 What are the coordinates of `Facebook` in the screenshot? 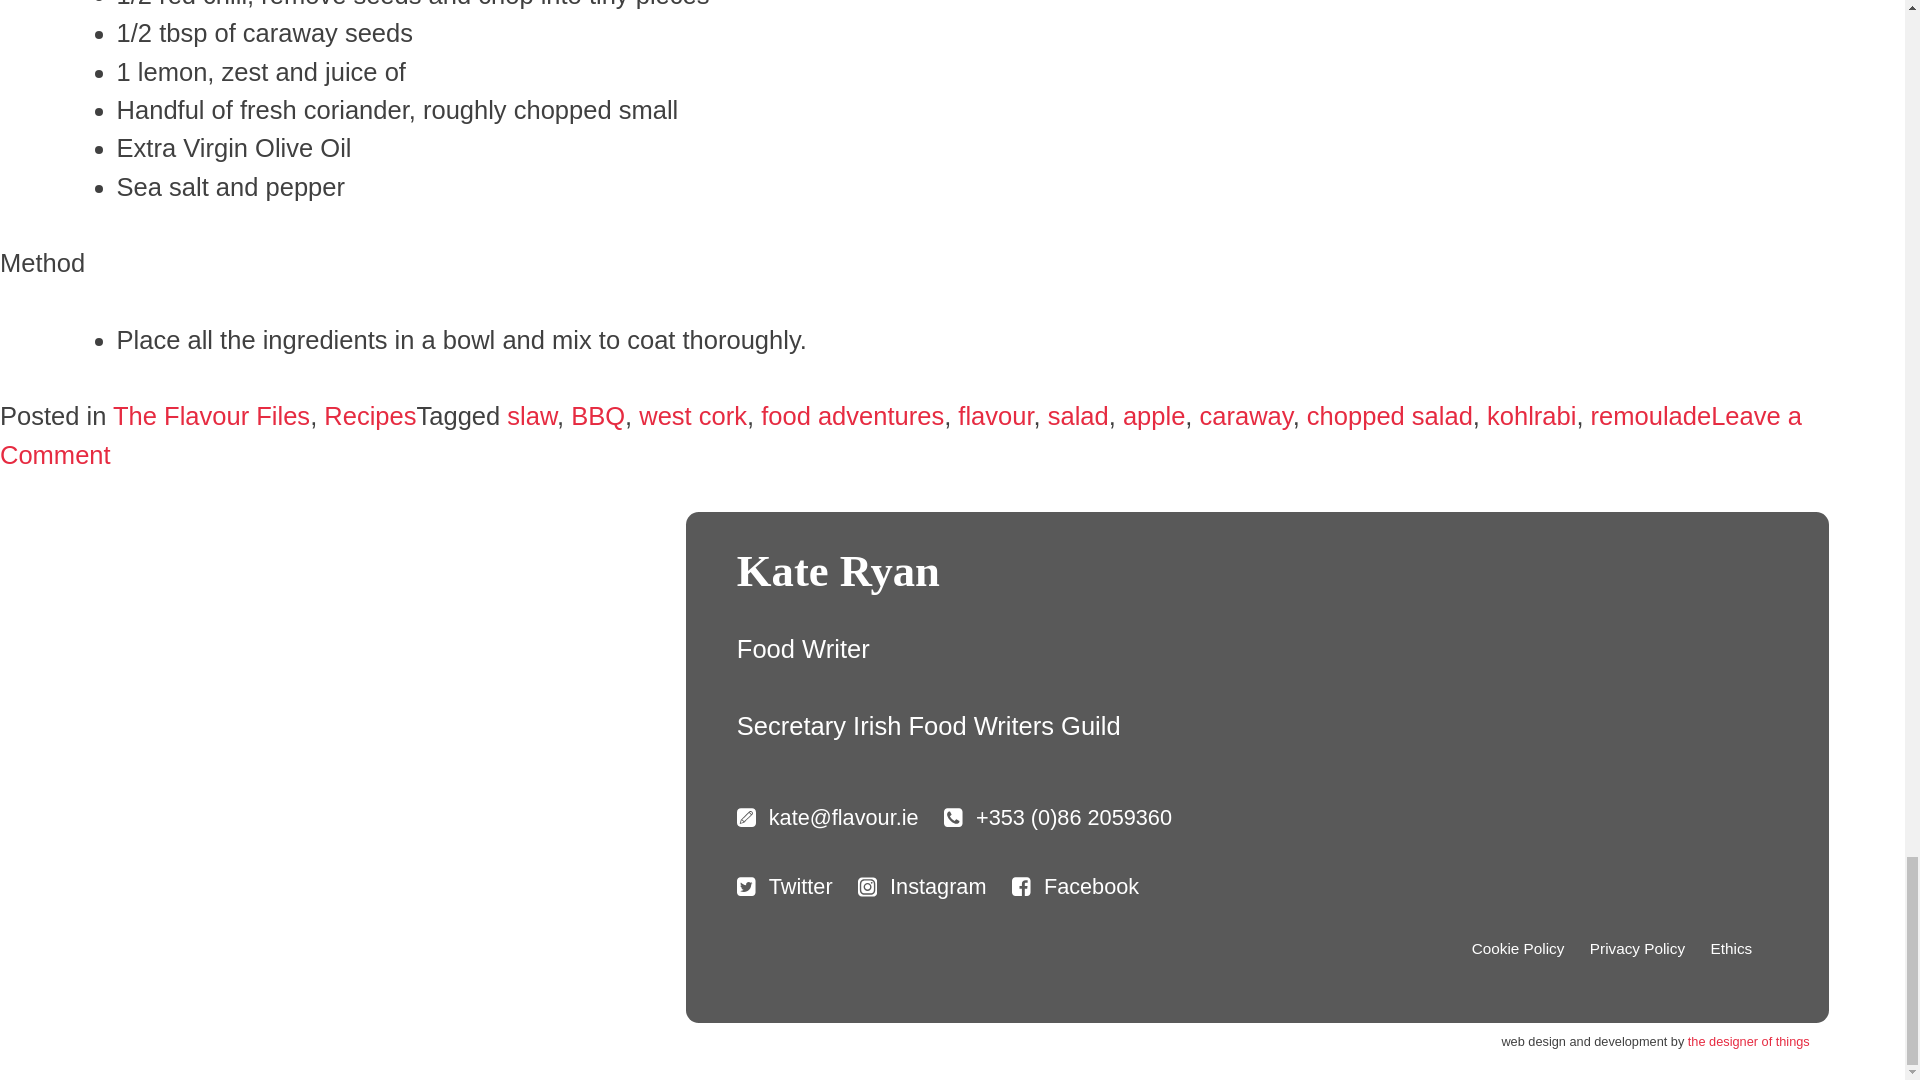 It's located at (1074, 886).